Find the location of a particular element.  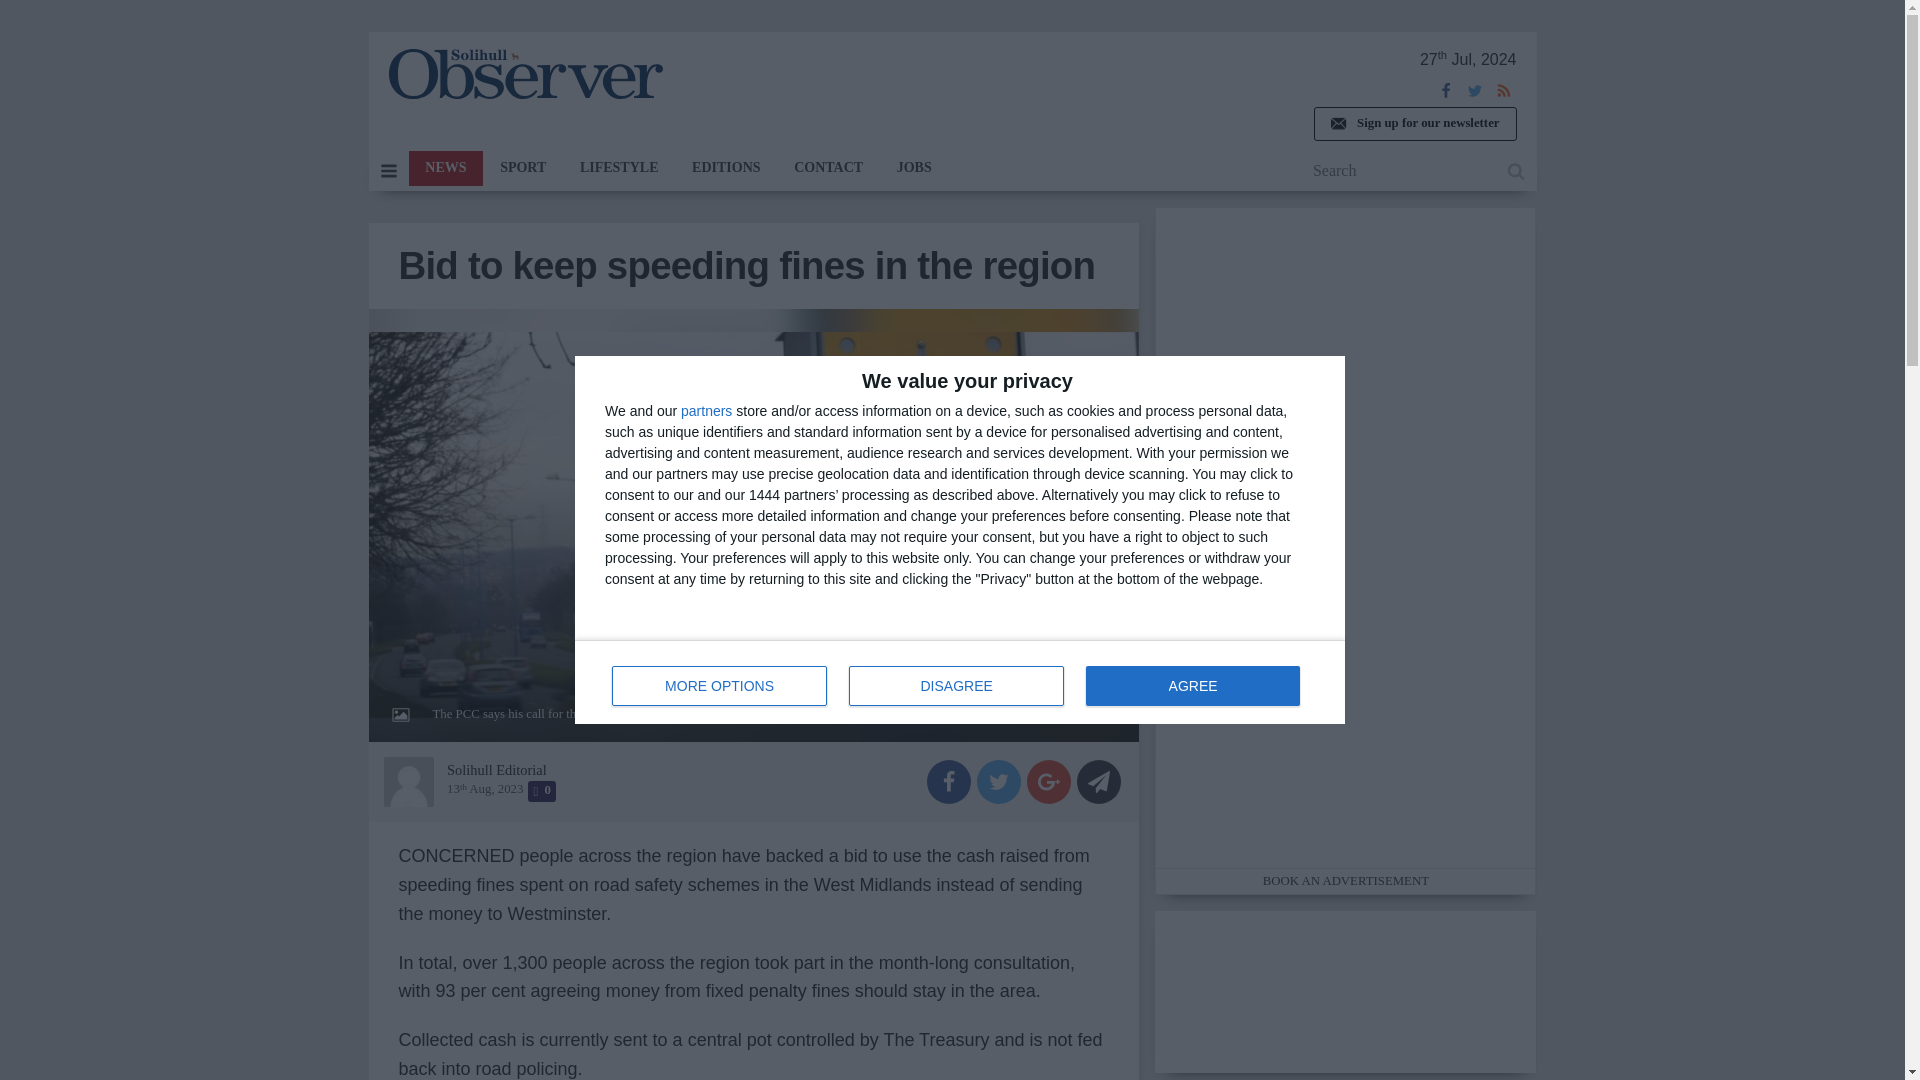

The Solihull Observer is located at coordinates (524, 74).